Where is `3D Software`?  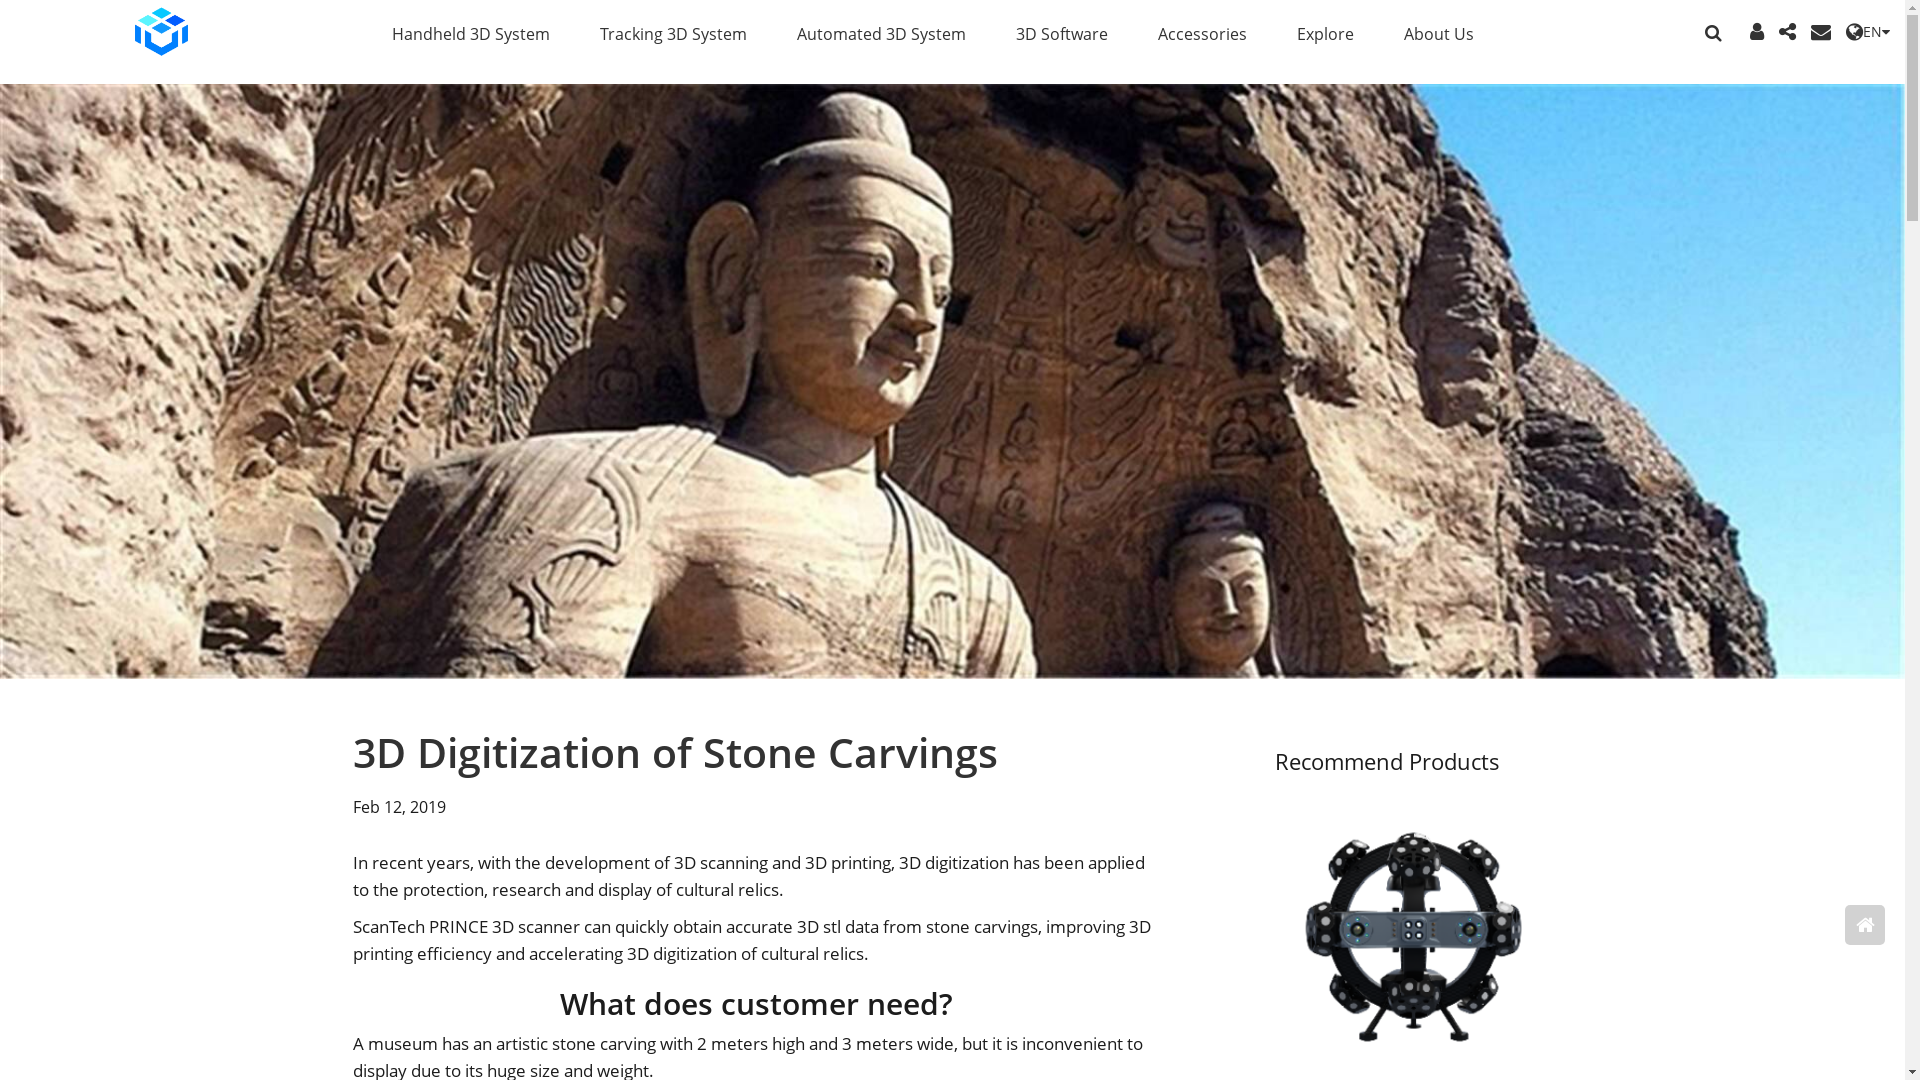
3D Software is located at coordinates (1062, 32).